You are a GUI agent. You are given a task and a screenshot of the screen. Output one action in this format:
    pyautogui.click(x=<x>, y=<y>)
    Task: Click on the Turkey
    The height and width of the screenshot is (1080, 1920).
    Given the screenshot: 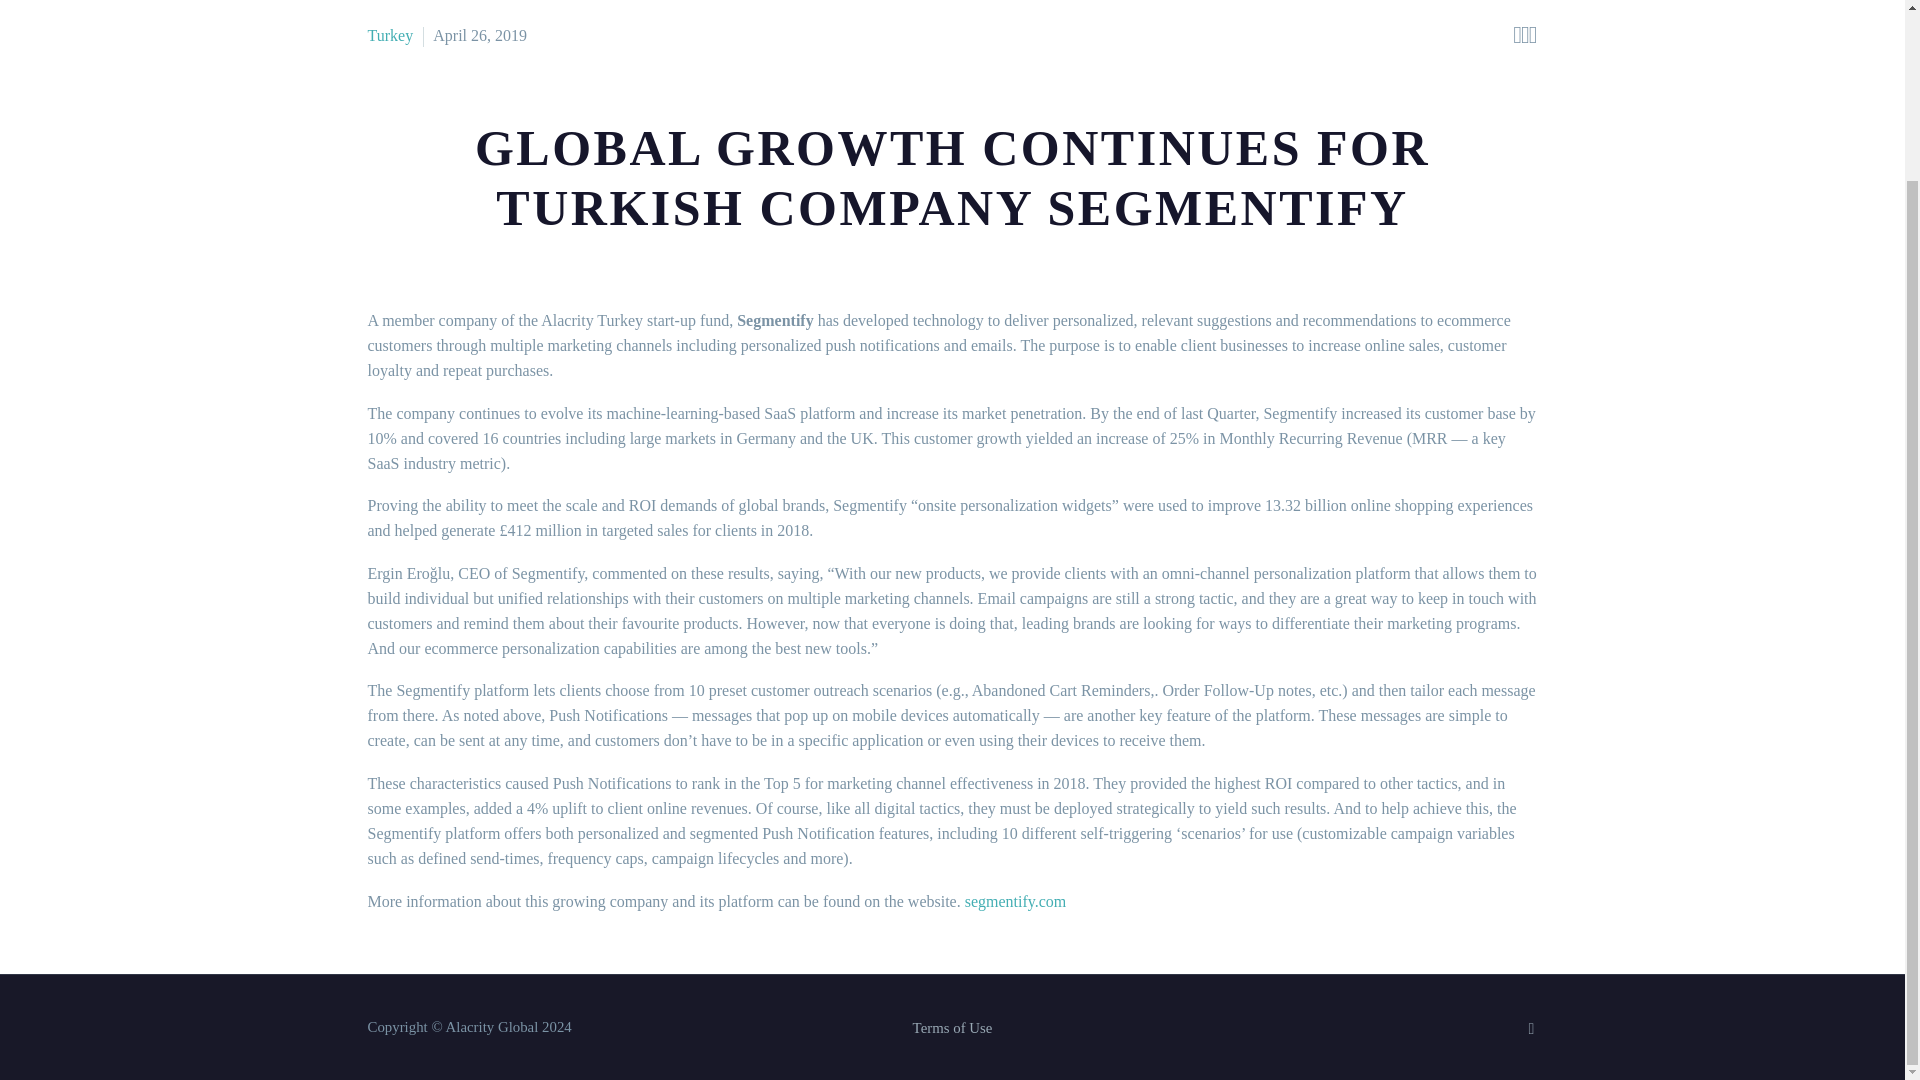 What is the action you would take?
    pyautogui.click(x=391, y=36)
    